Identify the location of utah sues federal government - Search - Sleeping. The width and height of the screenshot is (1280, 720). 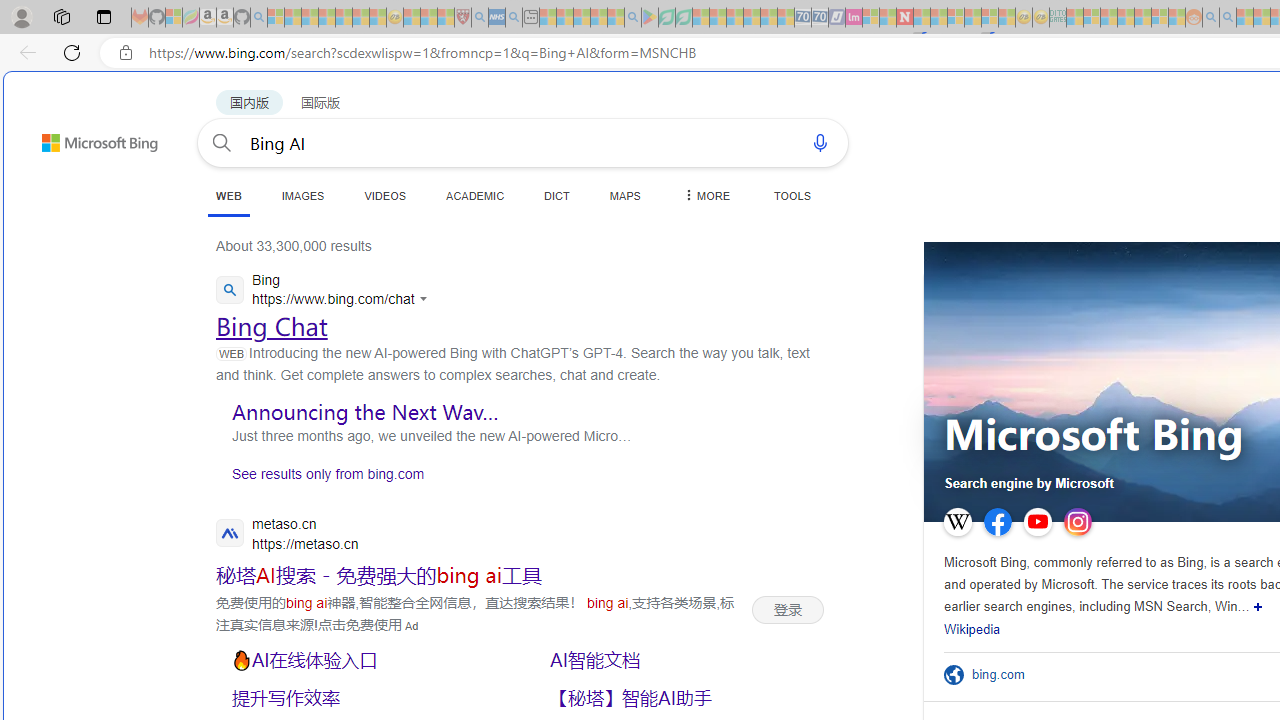
(514, 18).